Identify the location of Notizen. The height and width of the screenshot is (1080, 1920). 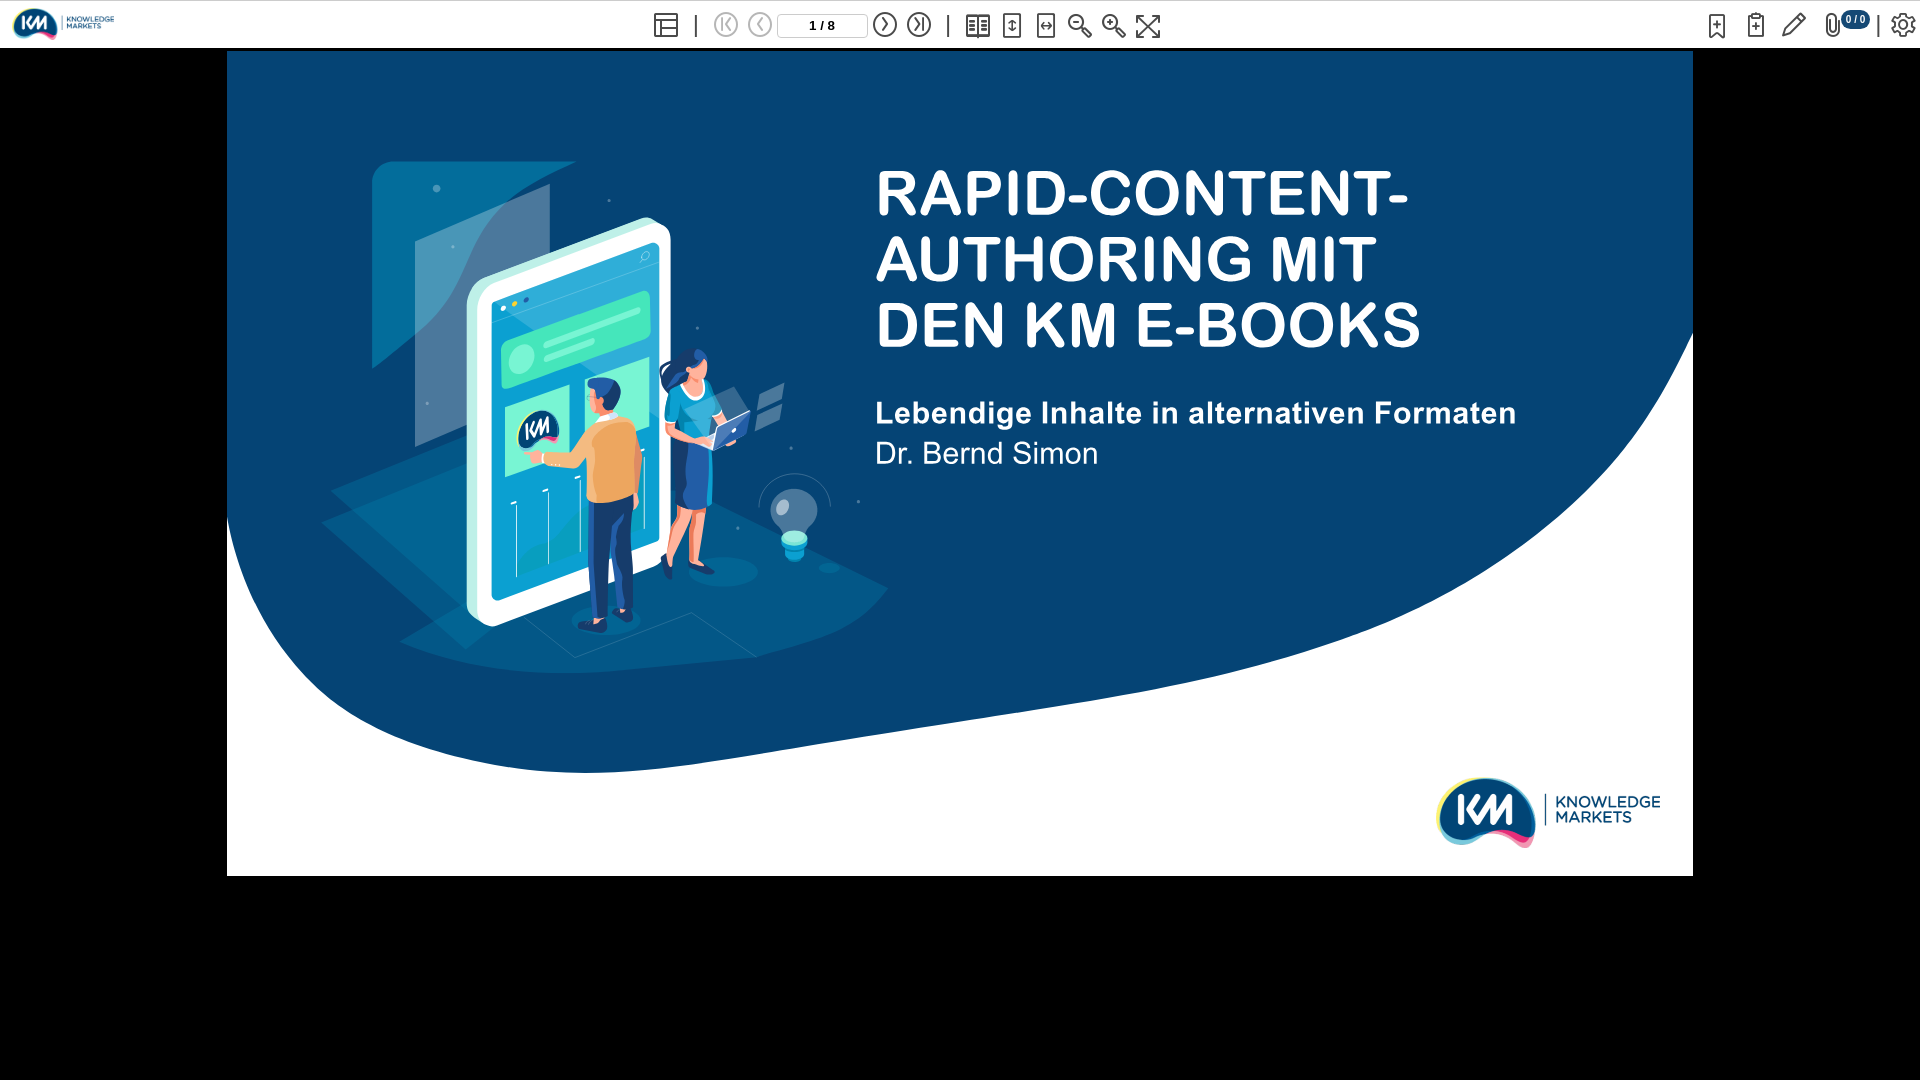
(1756, 25).